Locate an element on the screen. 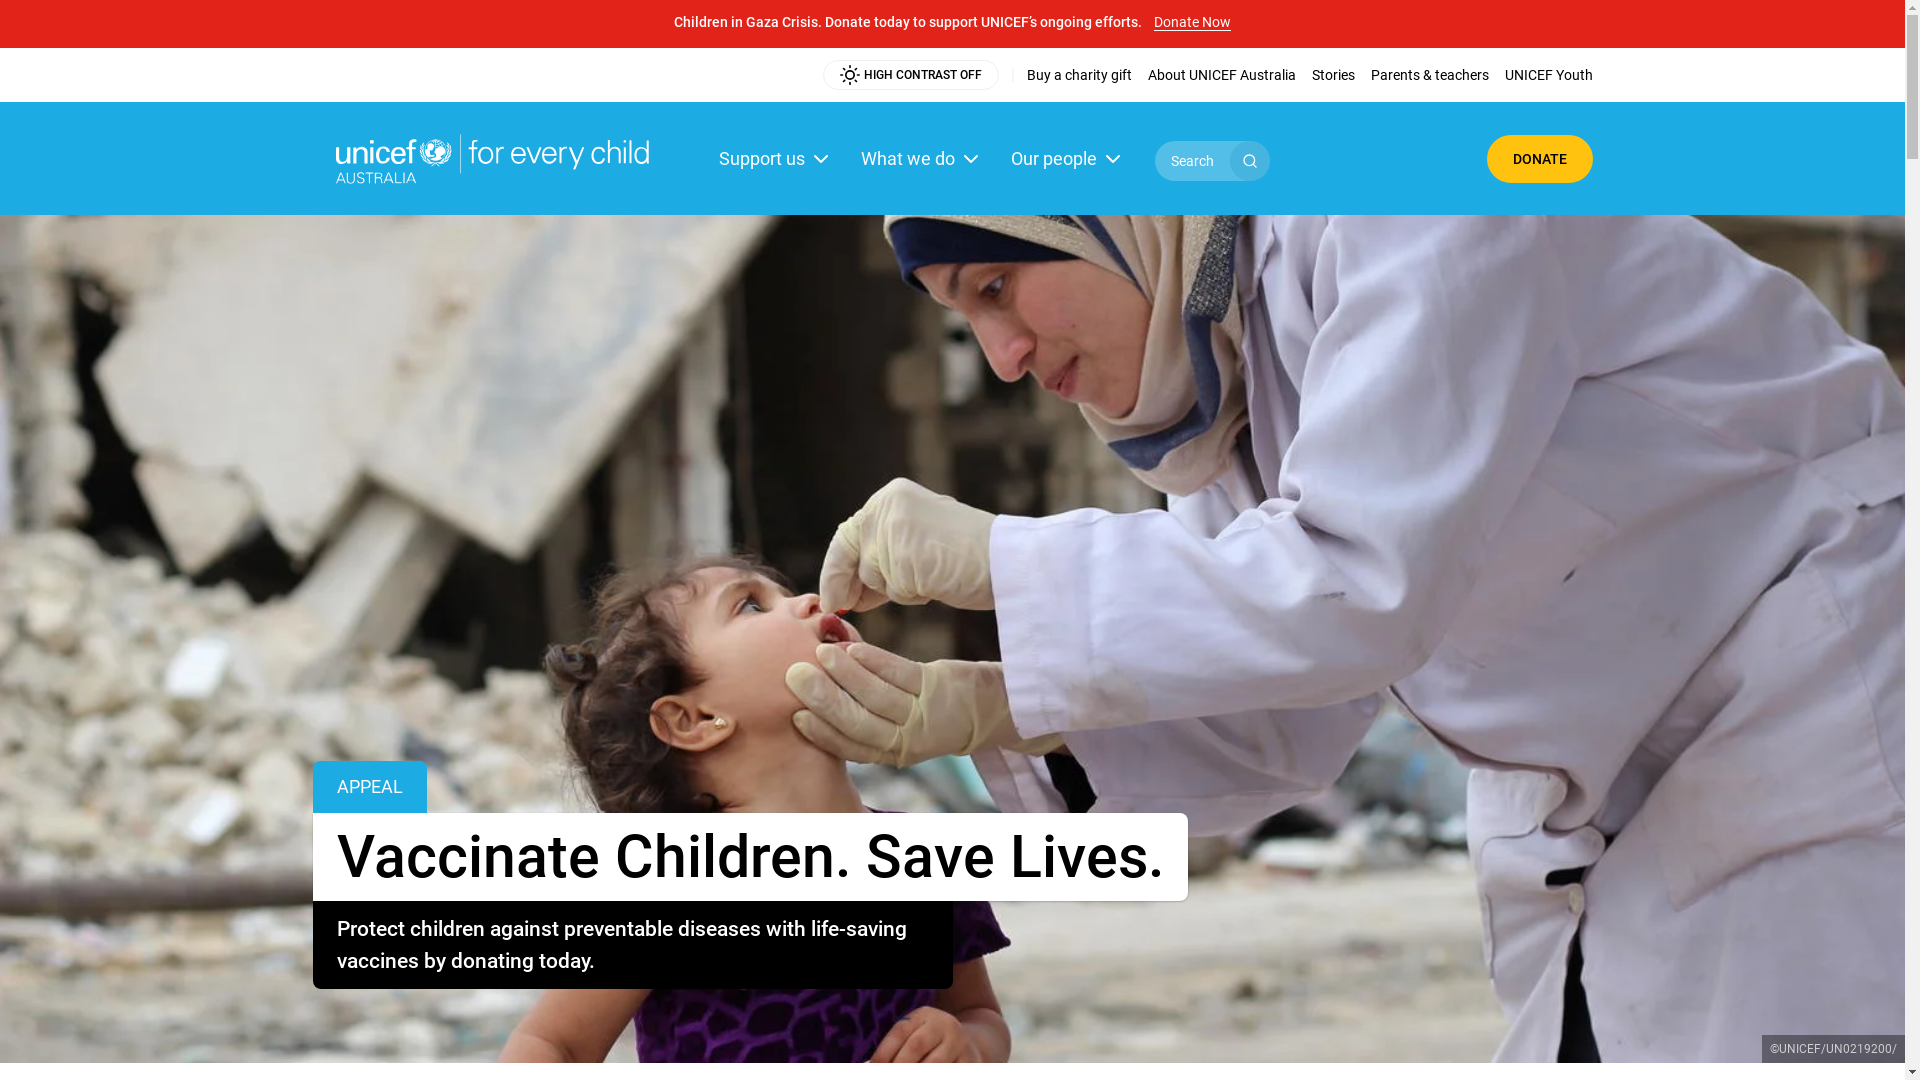 Image resolution: width=1920 pixels, height=1080 pixels. Parents & teachers is located at coordinates (1429, 75).